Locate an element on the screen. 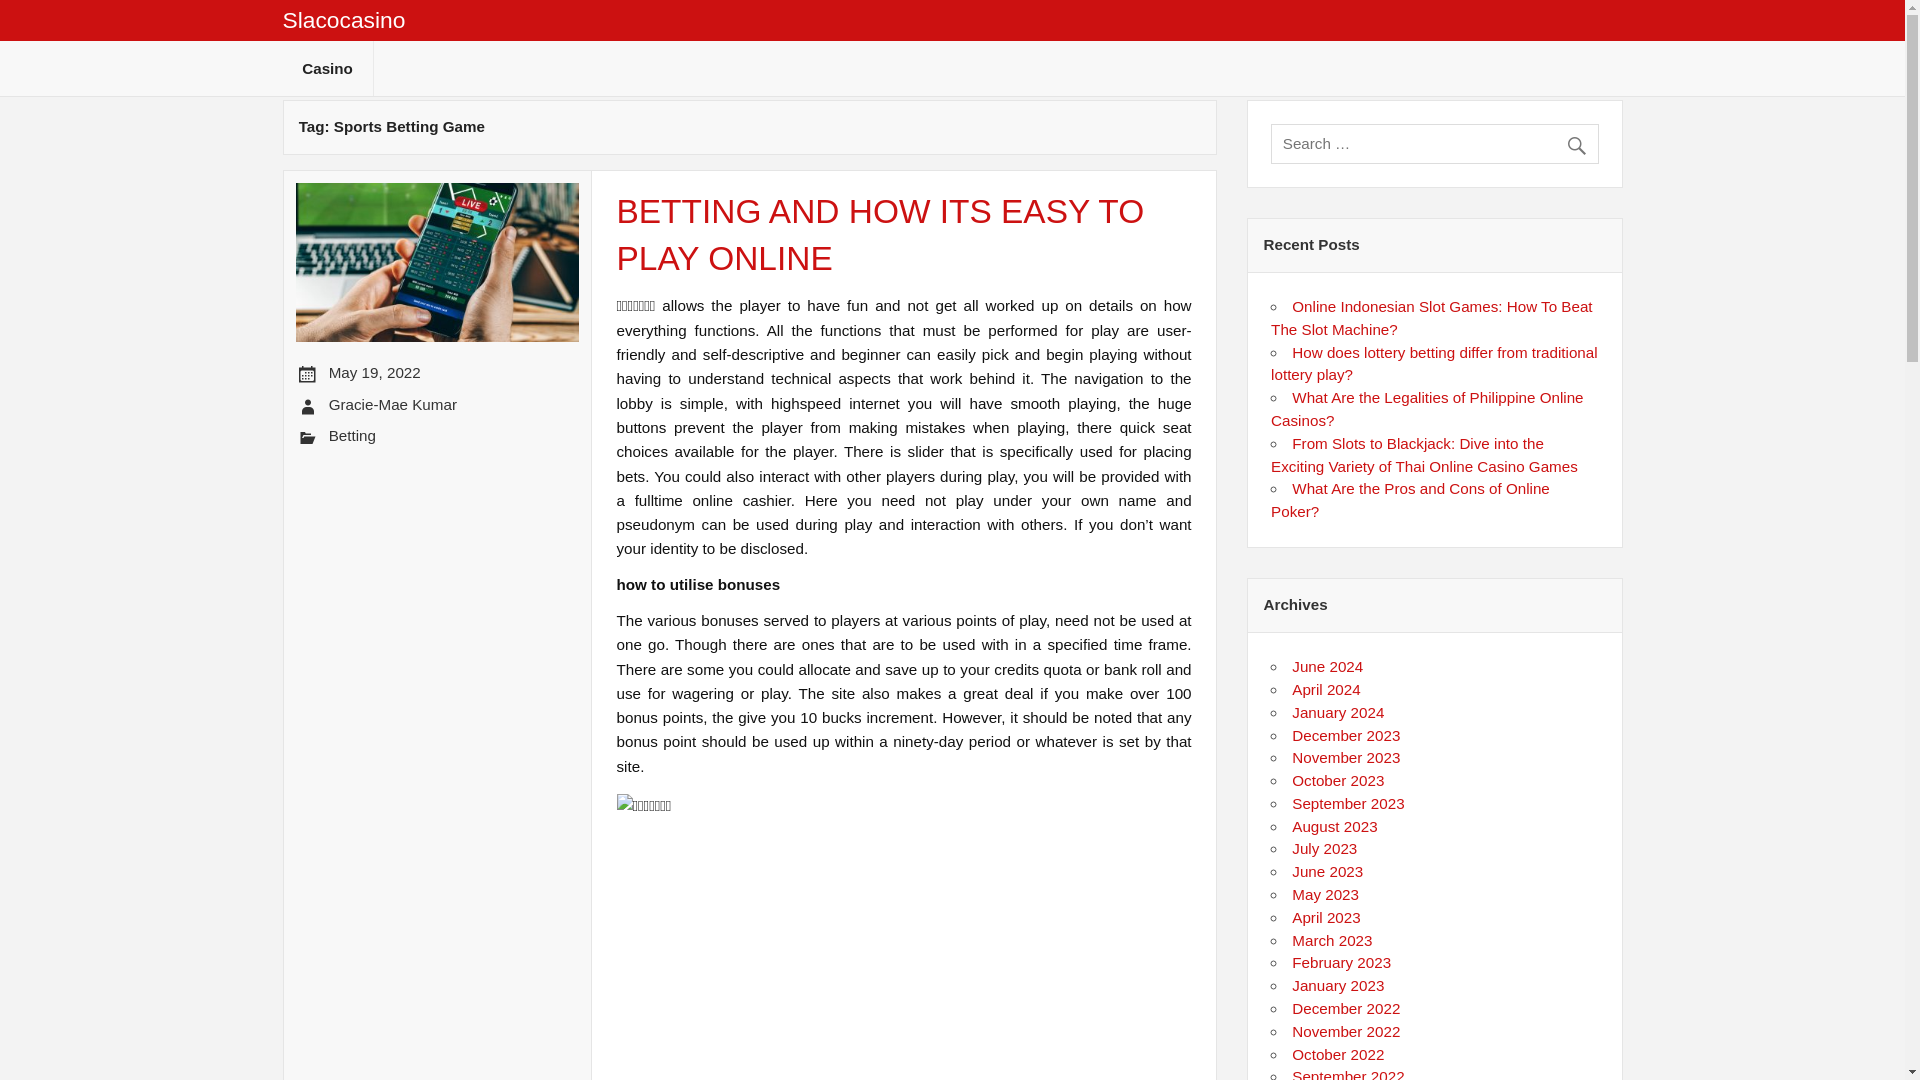 The width and height of the screenshot is (1920, 1080). 10:55 am is located at coordinates (374, 372).